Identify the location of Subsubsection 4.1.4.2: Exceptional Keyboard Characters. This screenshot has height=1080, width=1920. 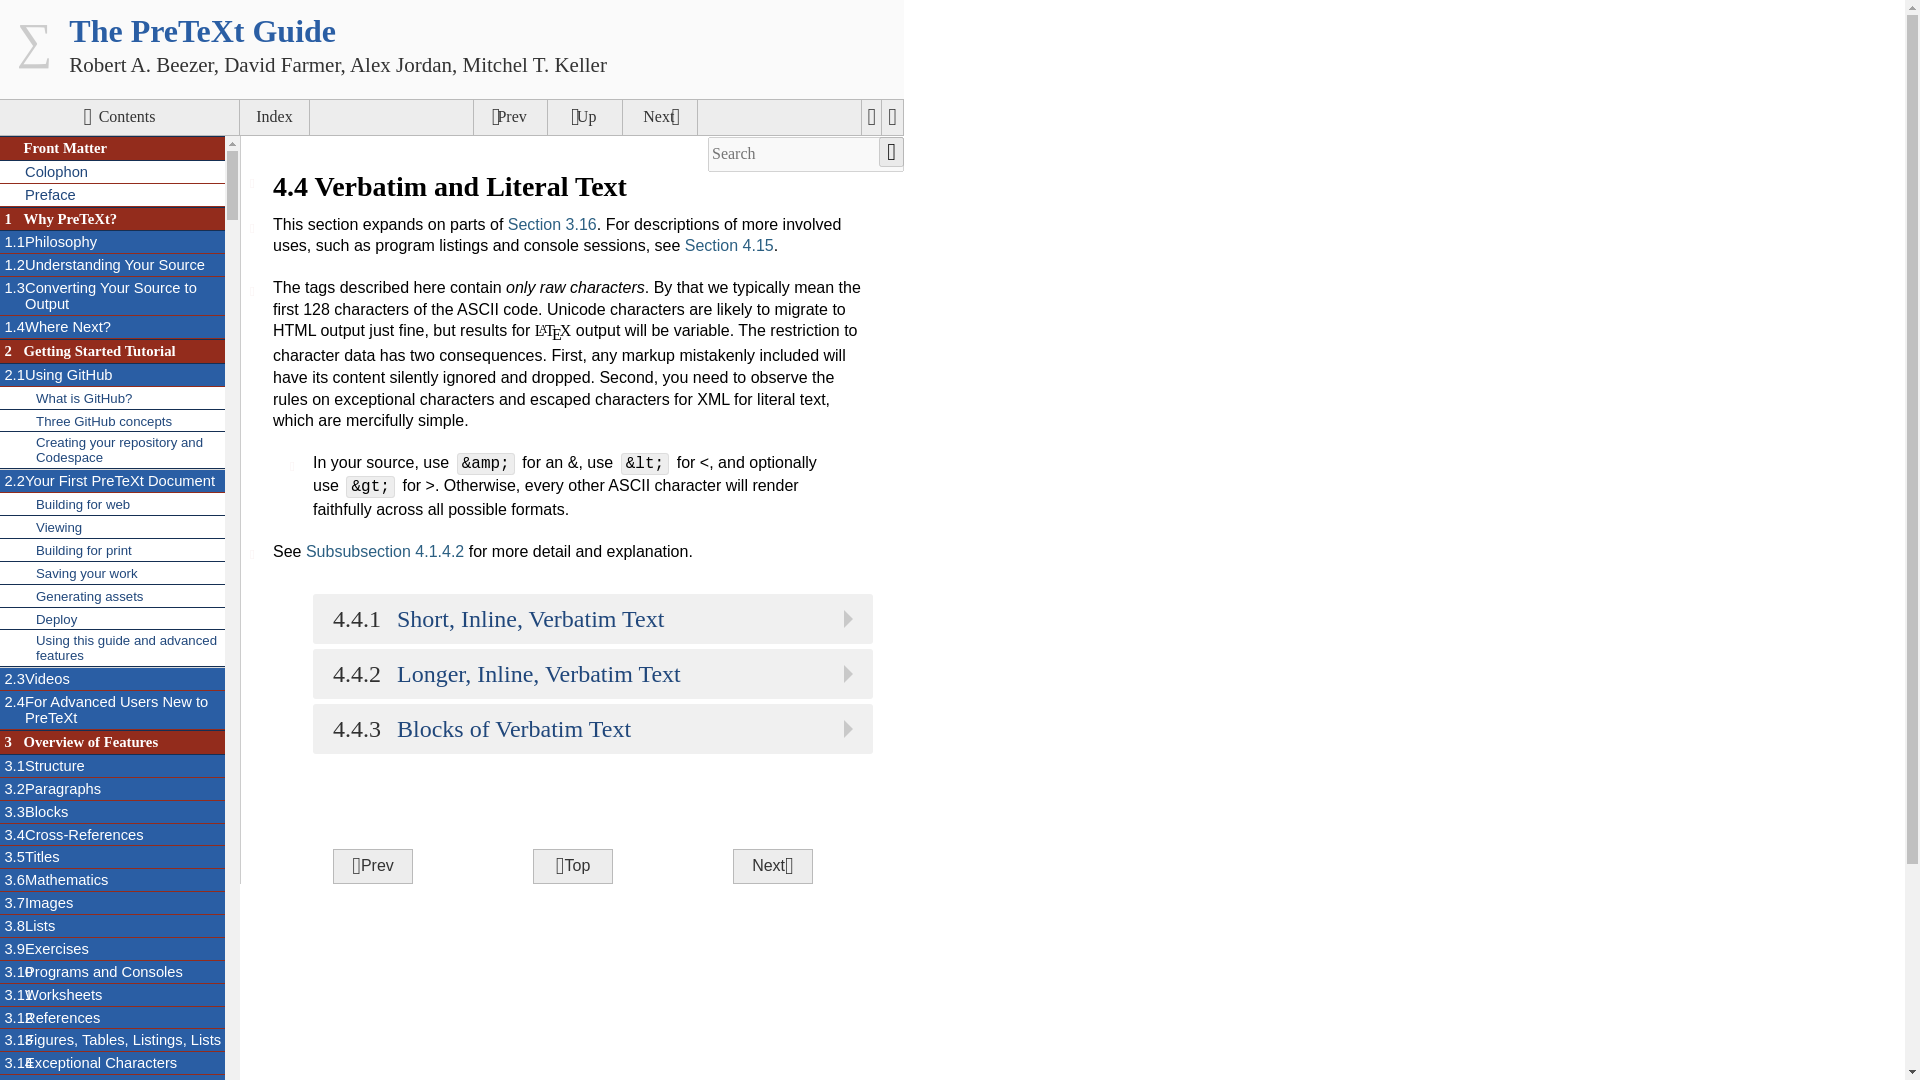
(112, 296).